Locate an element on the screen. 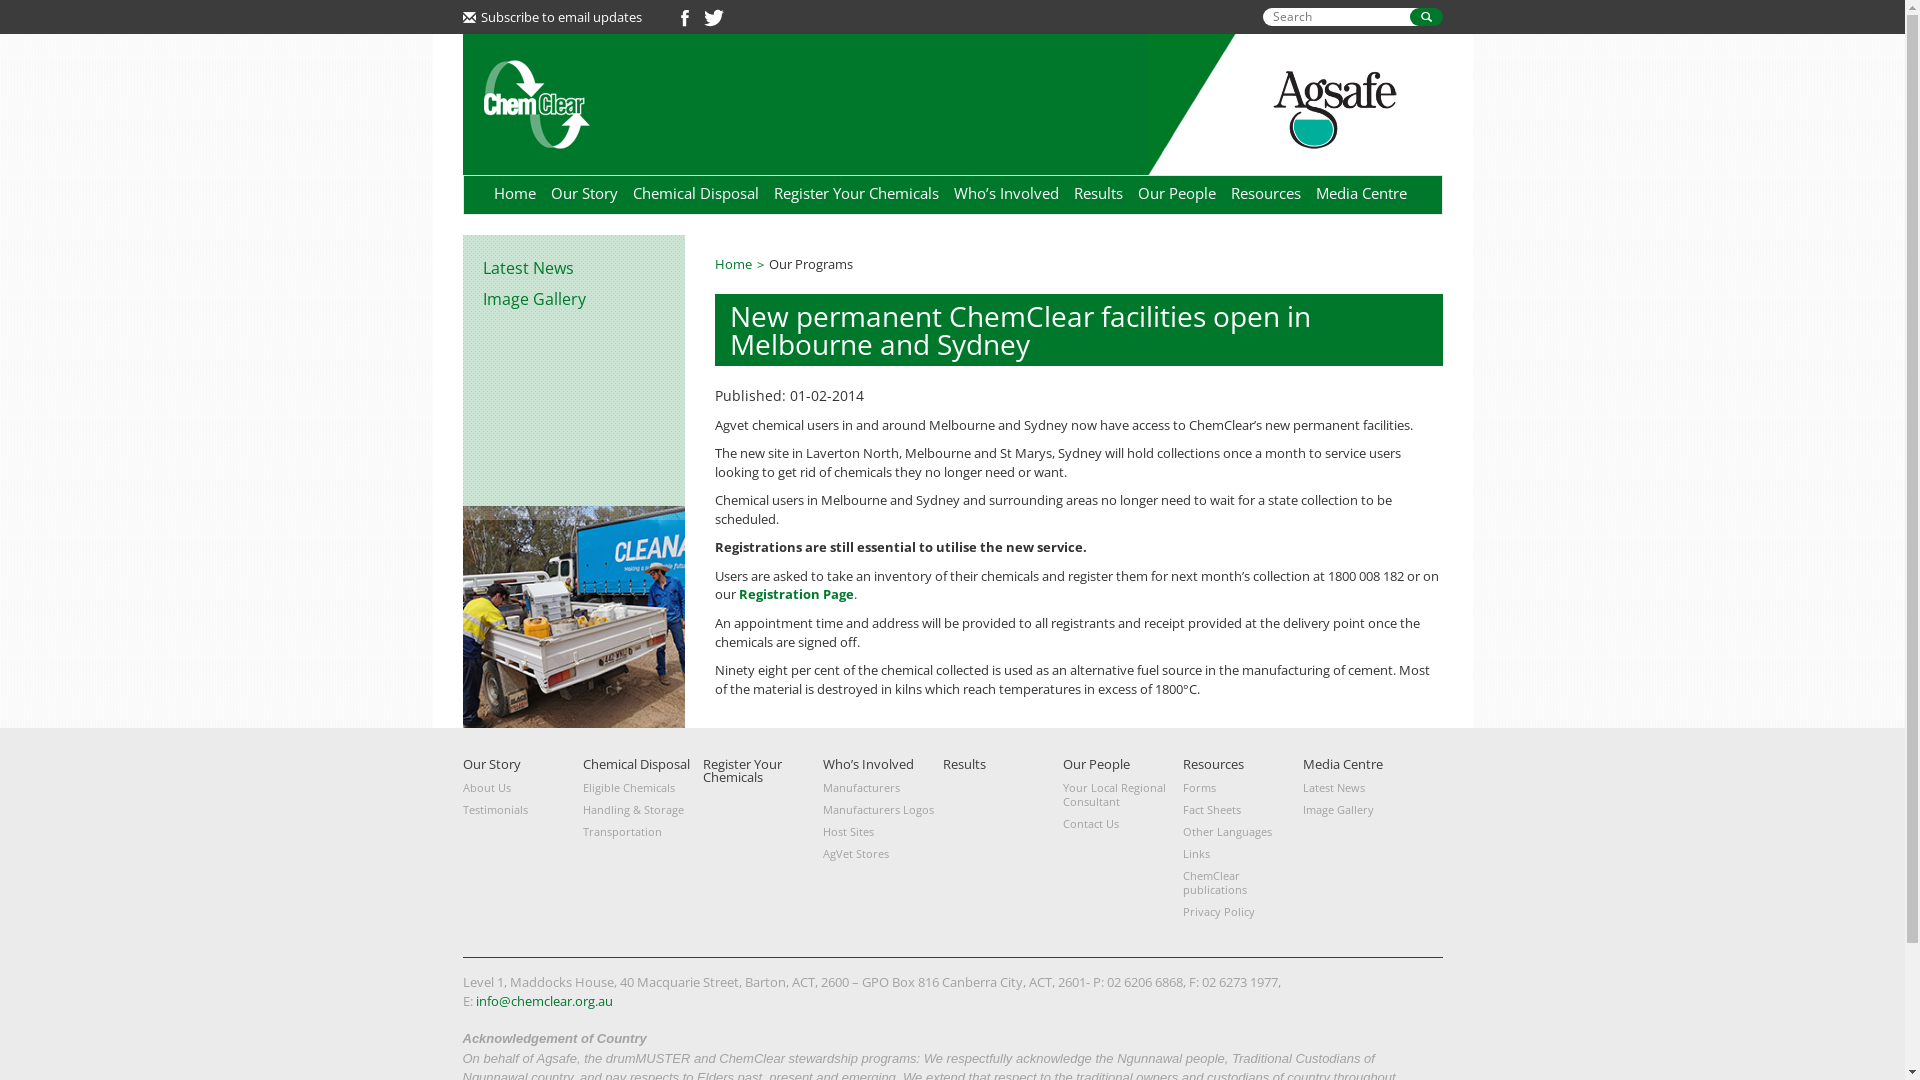 The image size is (1920, 1080). Home is located at coordinates (740, 264).